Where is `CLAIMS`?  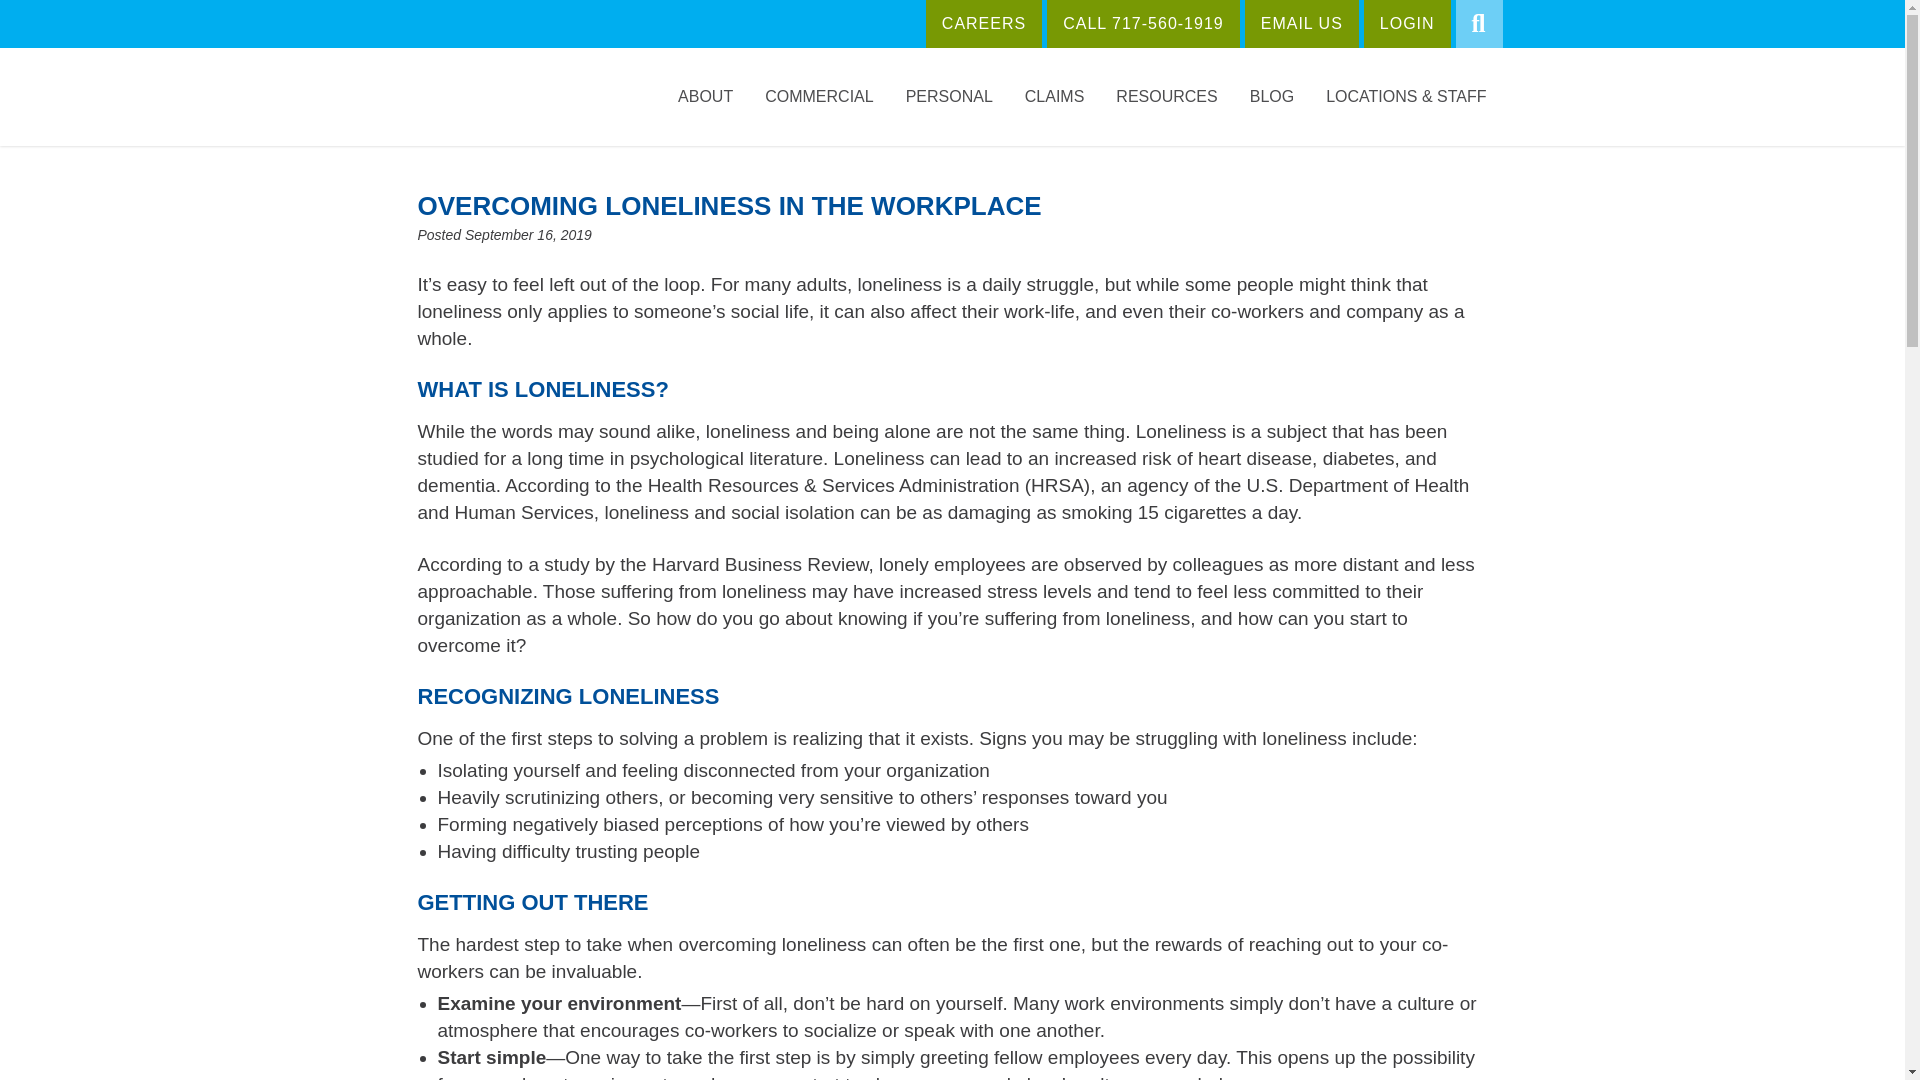 CLAIMS is located at coordinates (1054, 96).